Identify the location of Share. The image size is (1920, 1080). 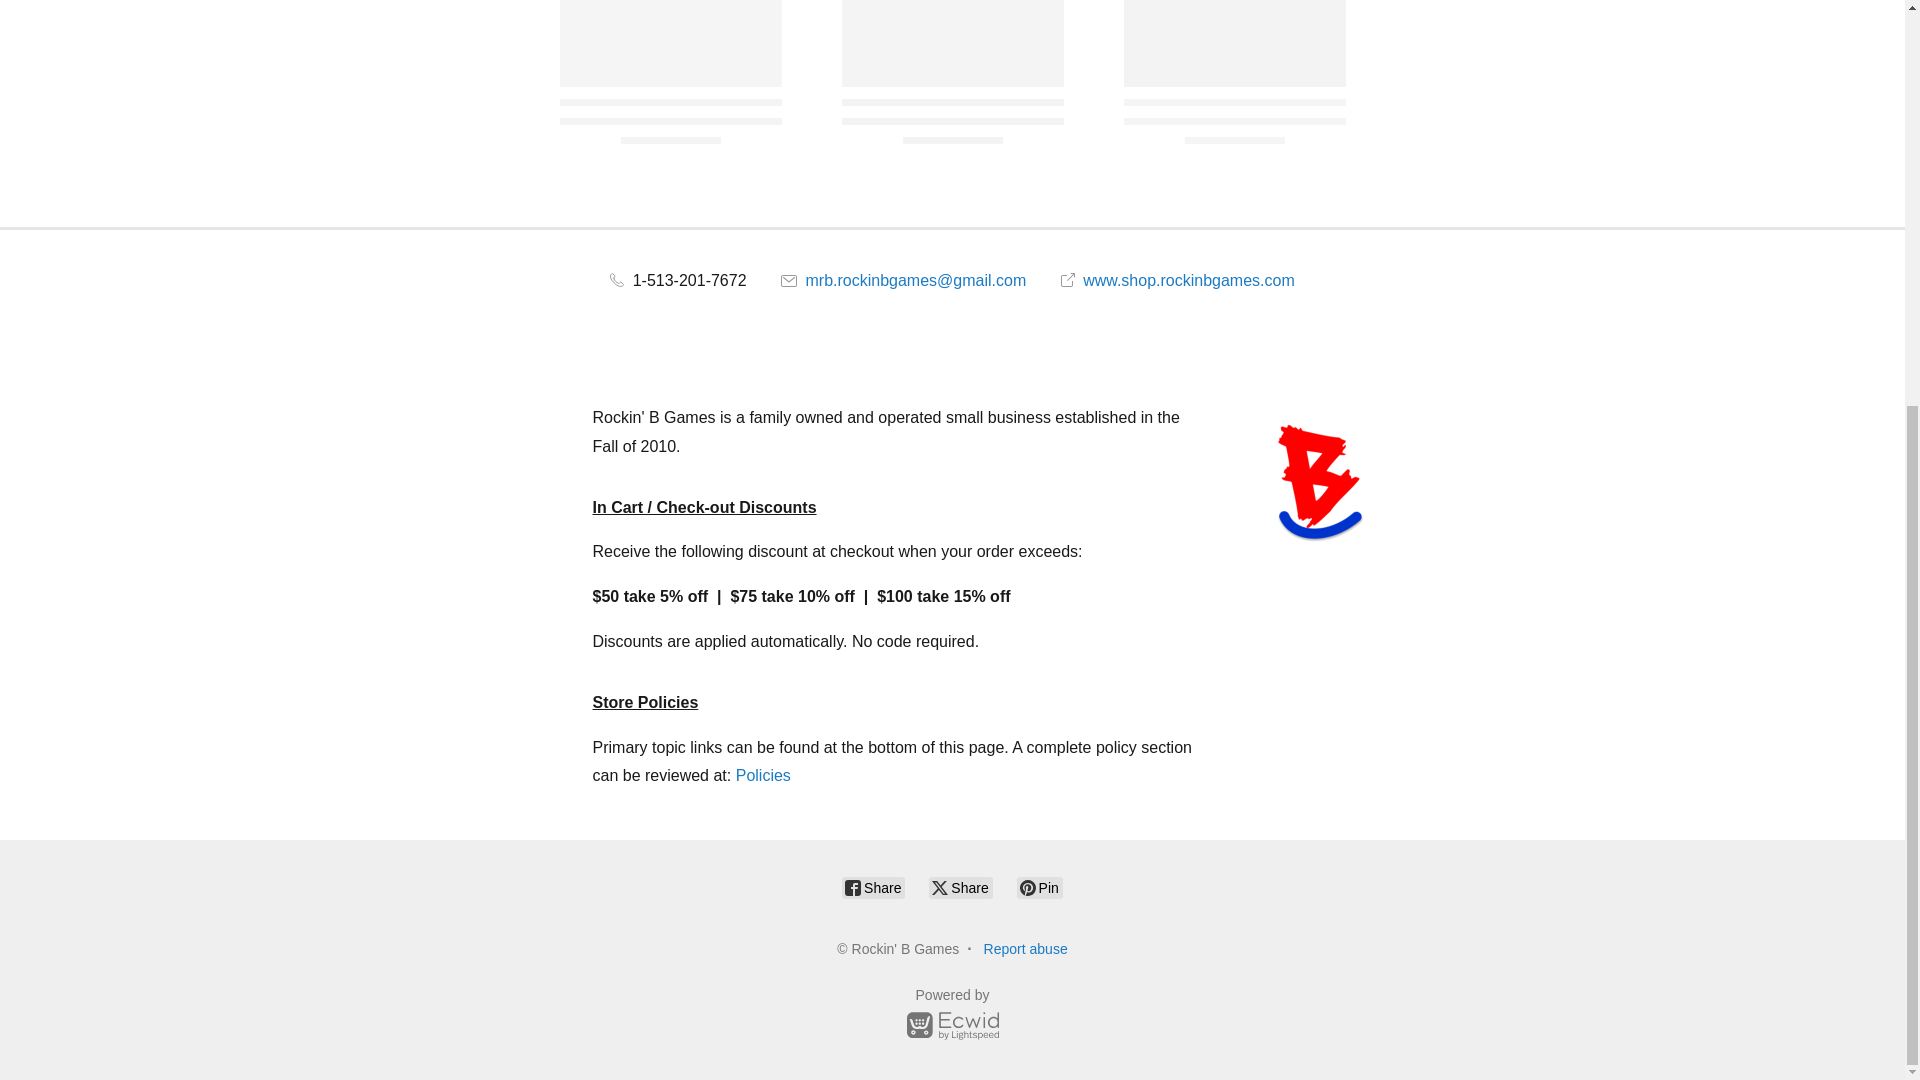
(873, 887).